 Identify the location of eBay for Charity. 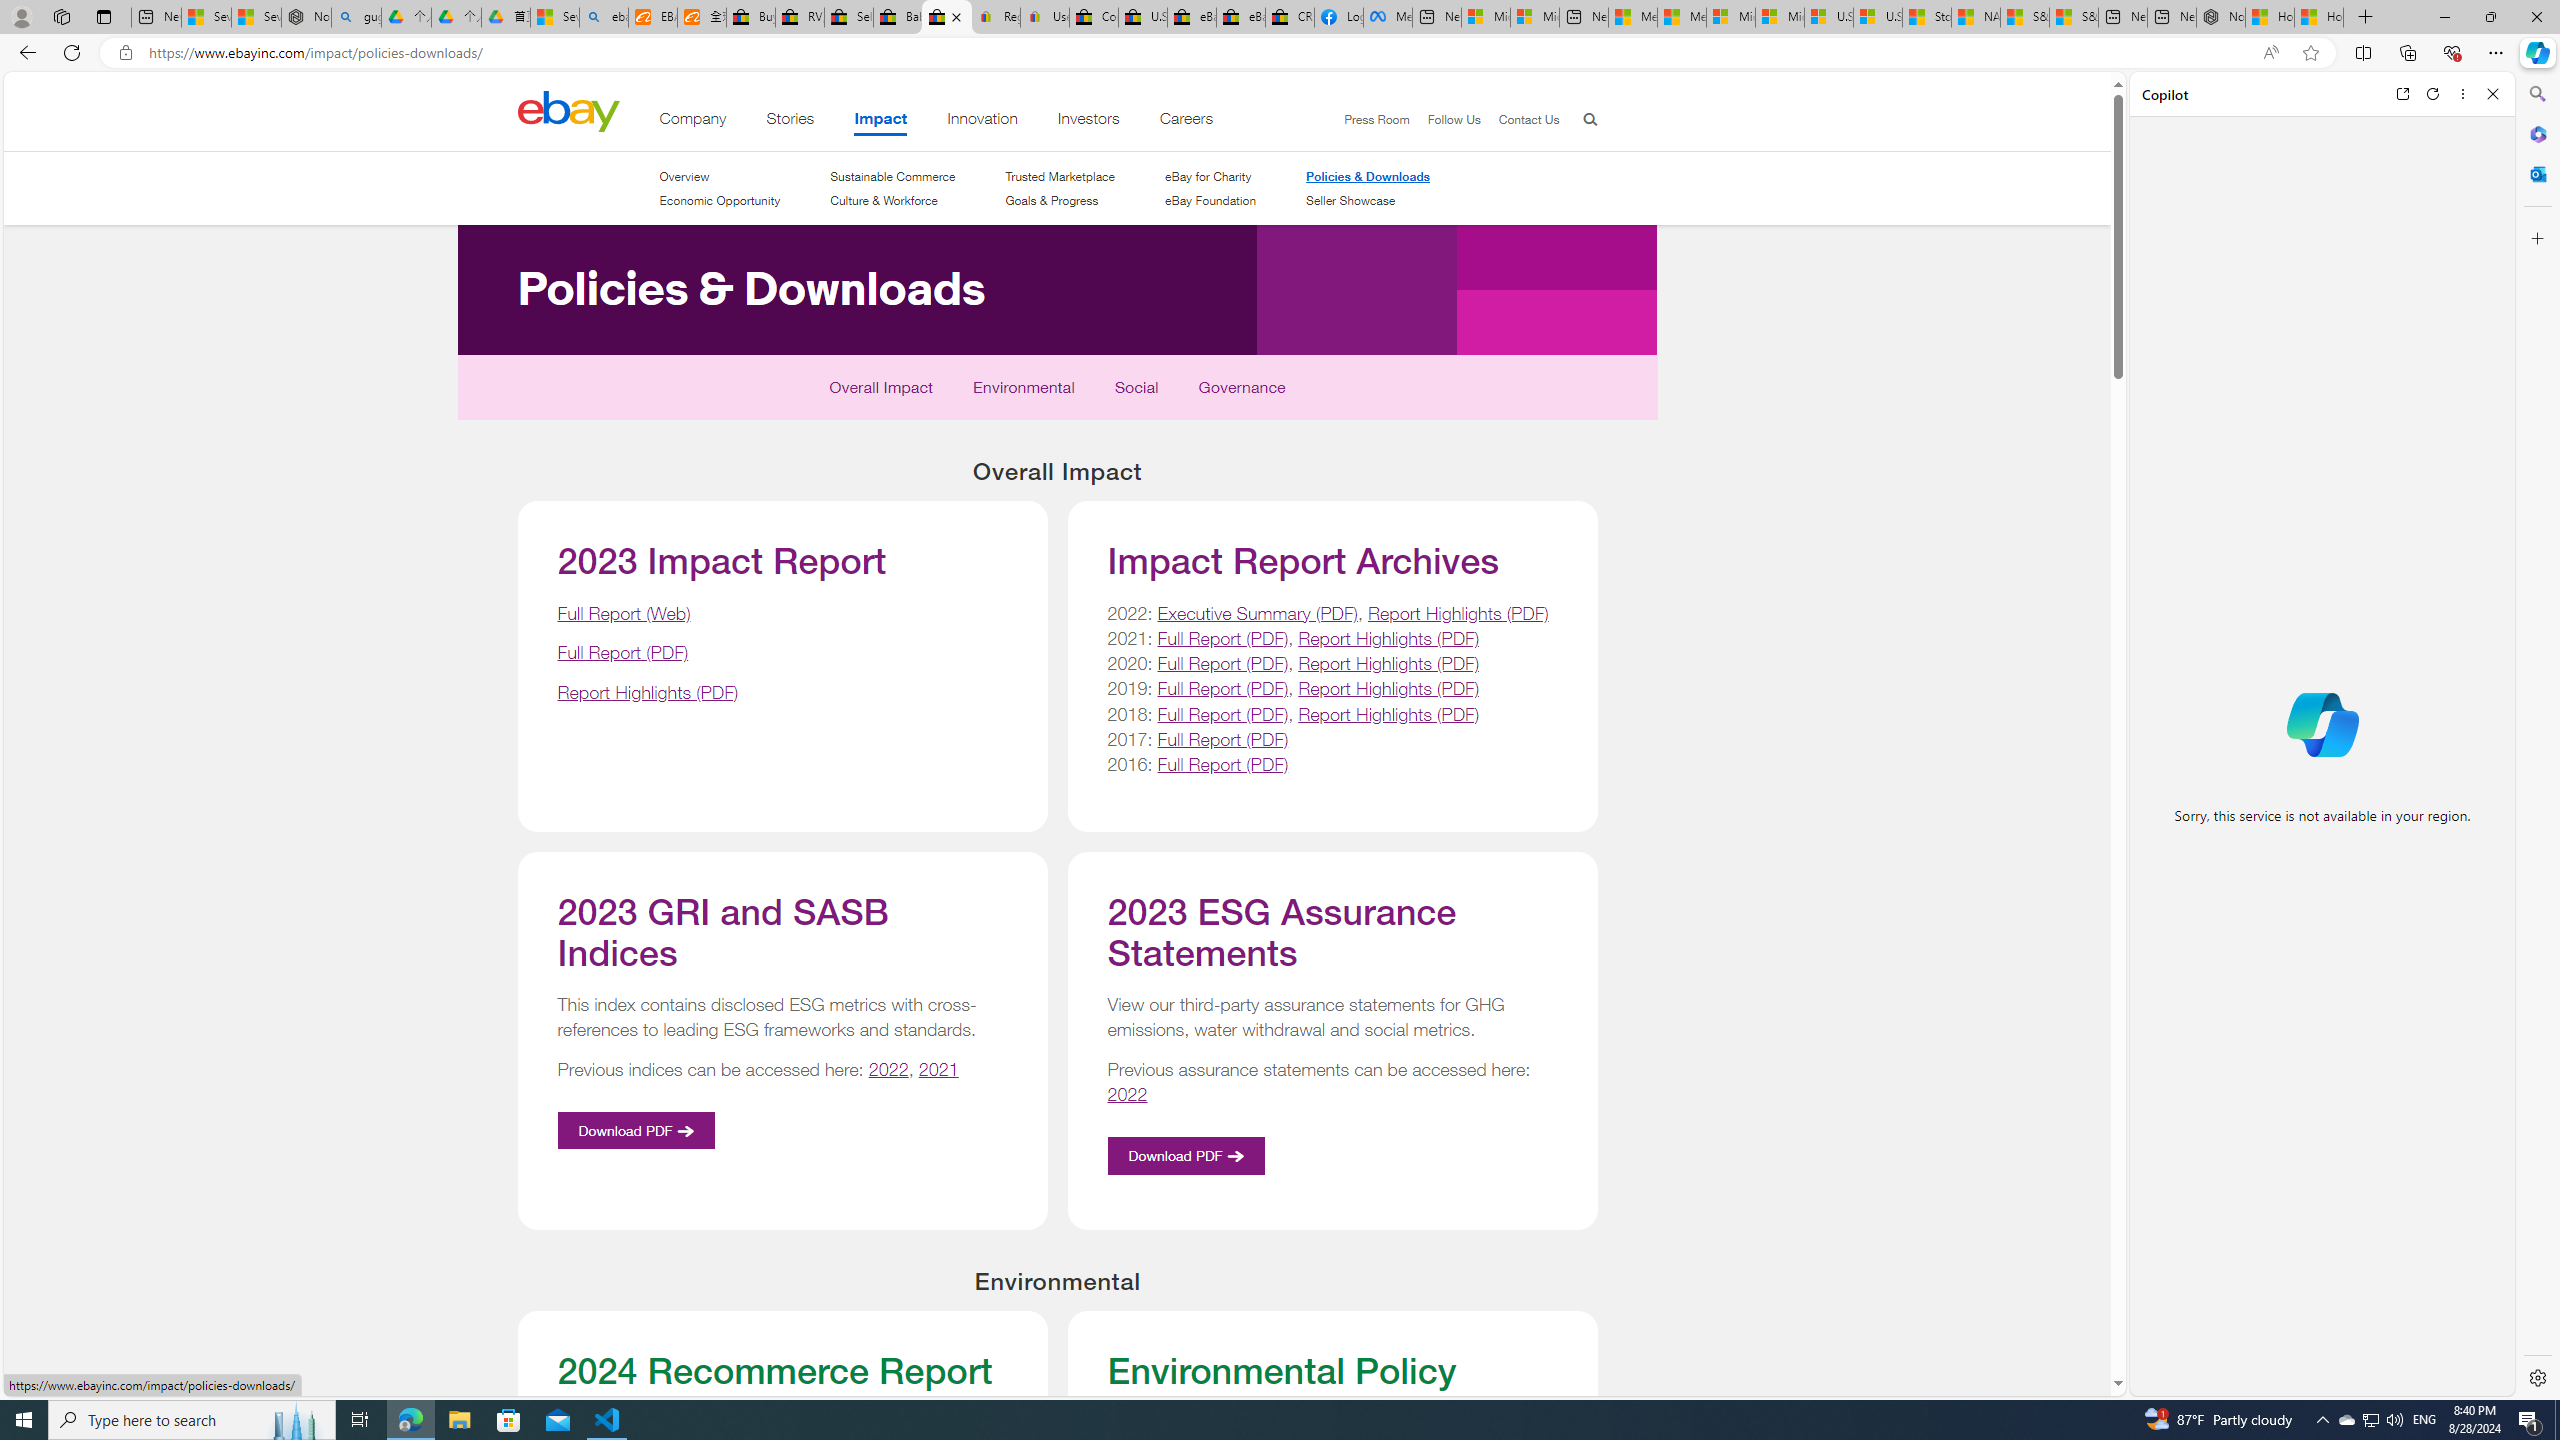
(1208, 176).